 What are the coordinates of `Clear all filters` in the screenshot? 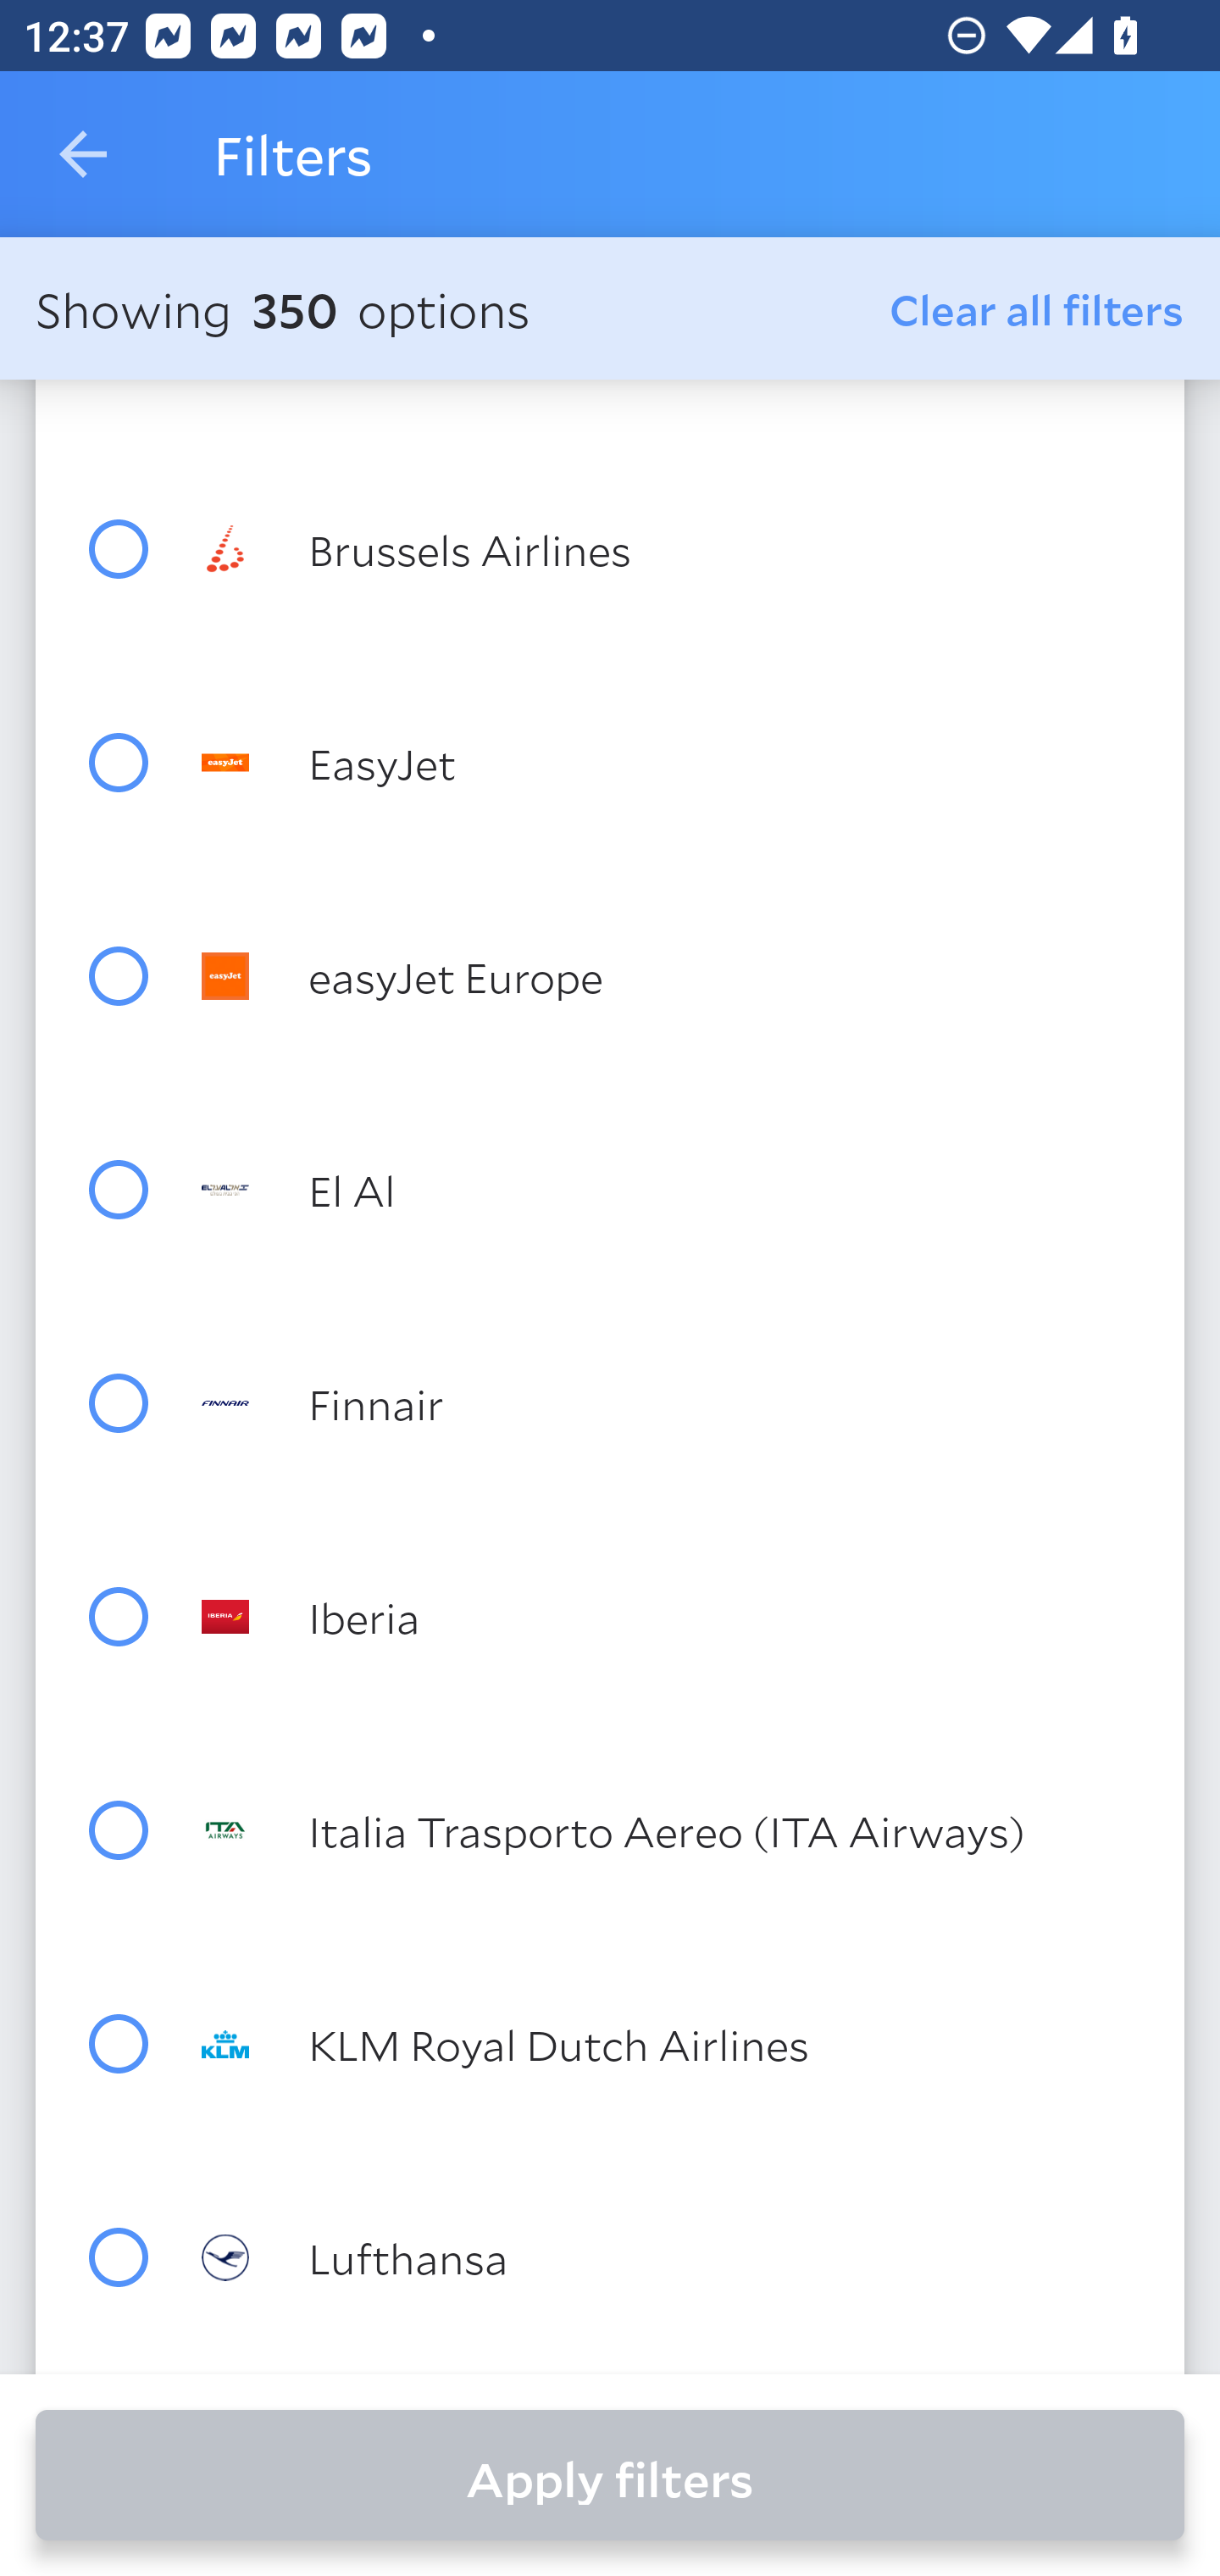 It's located at (1037, 308).